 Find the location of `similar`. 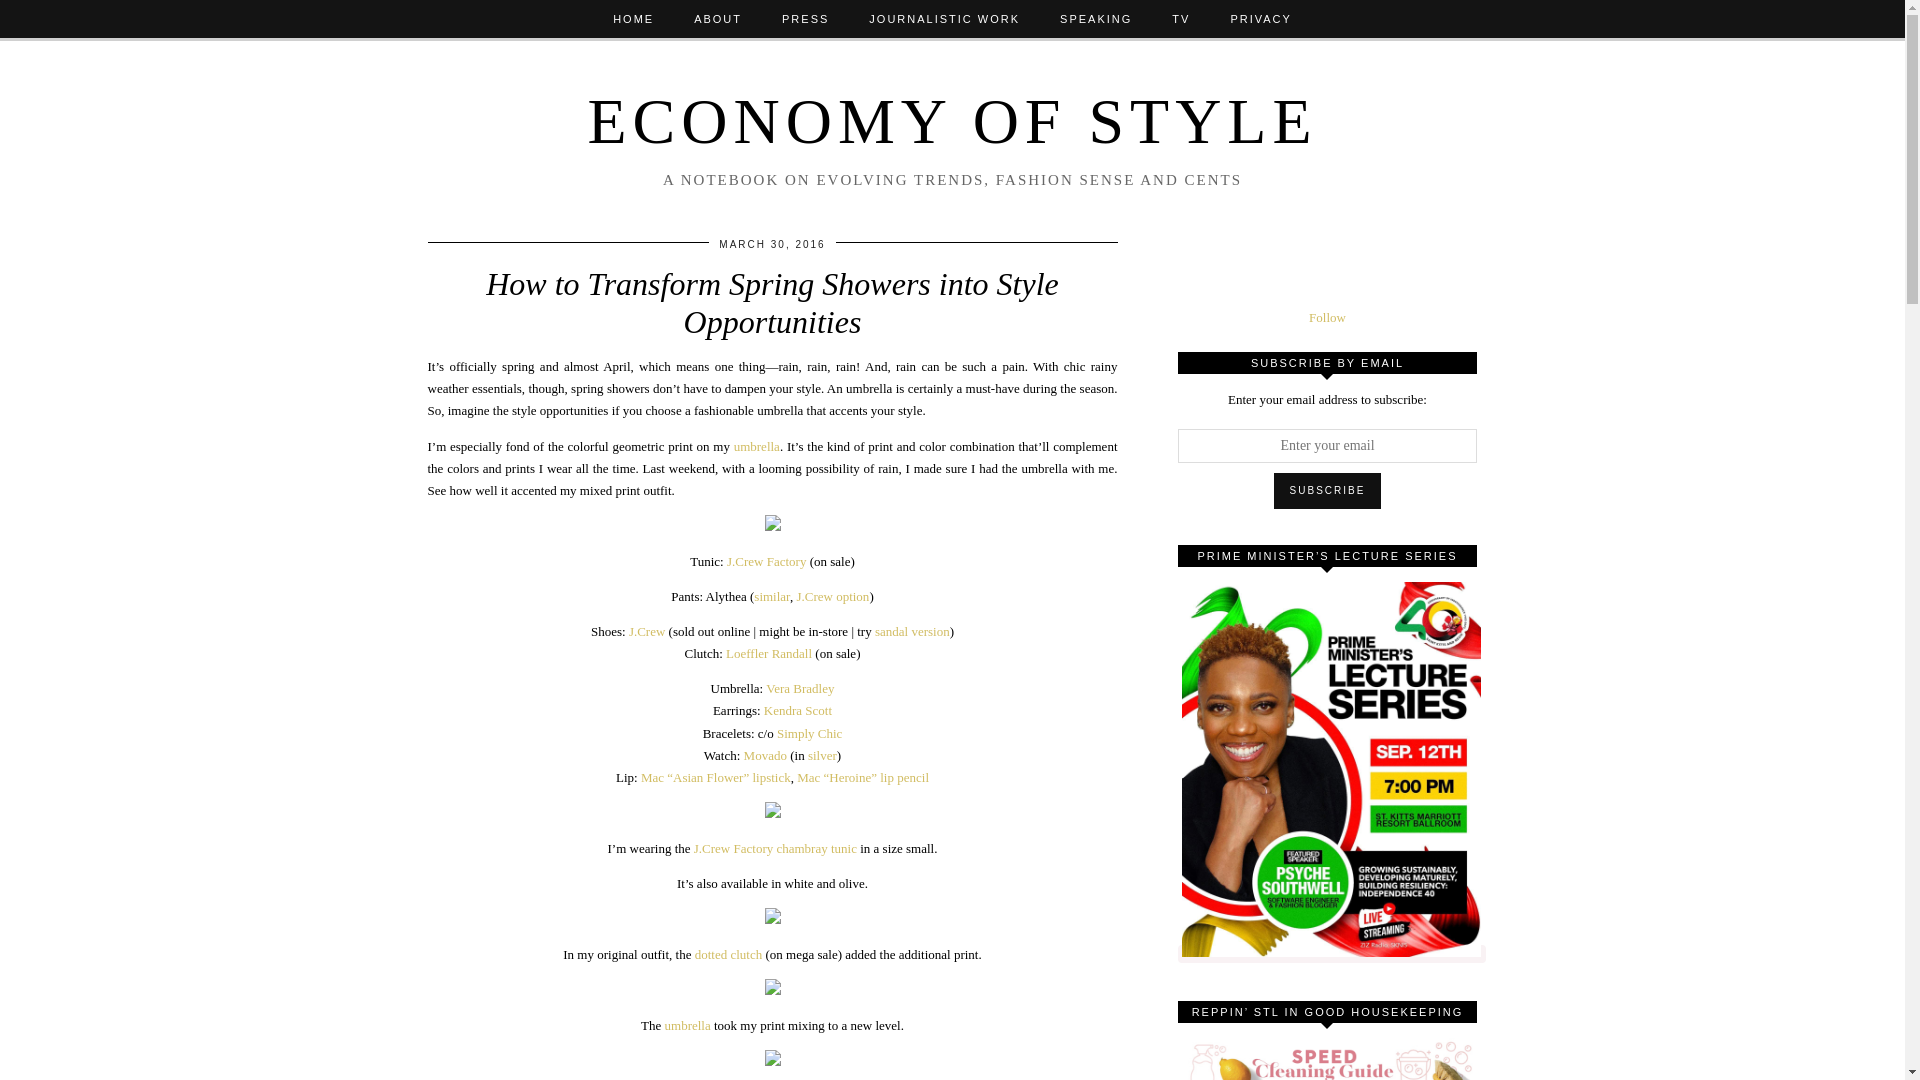

similar is located at coordinates (772, 596).